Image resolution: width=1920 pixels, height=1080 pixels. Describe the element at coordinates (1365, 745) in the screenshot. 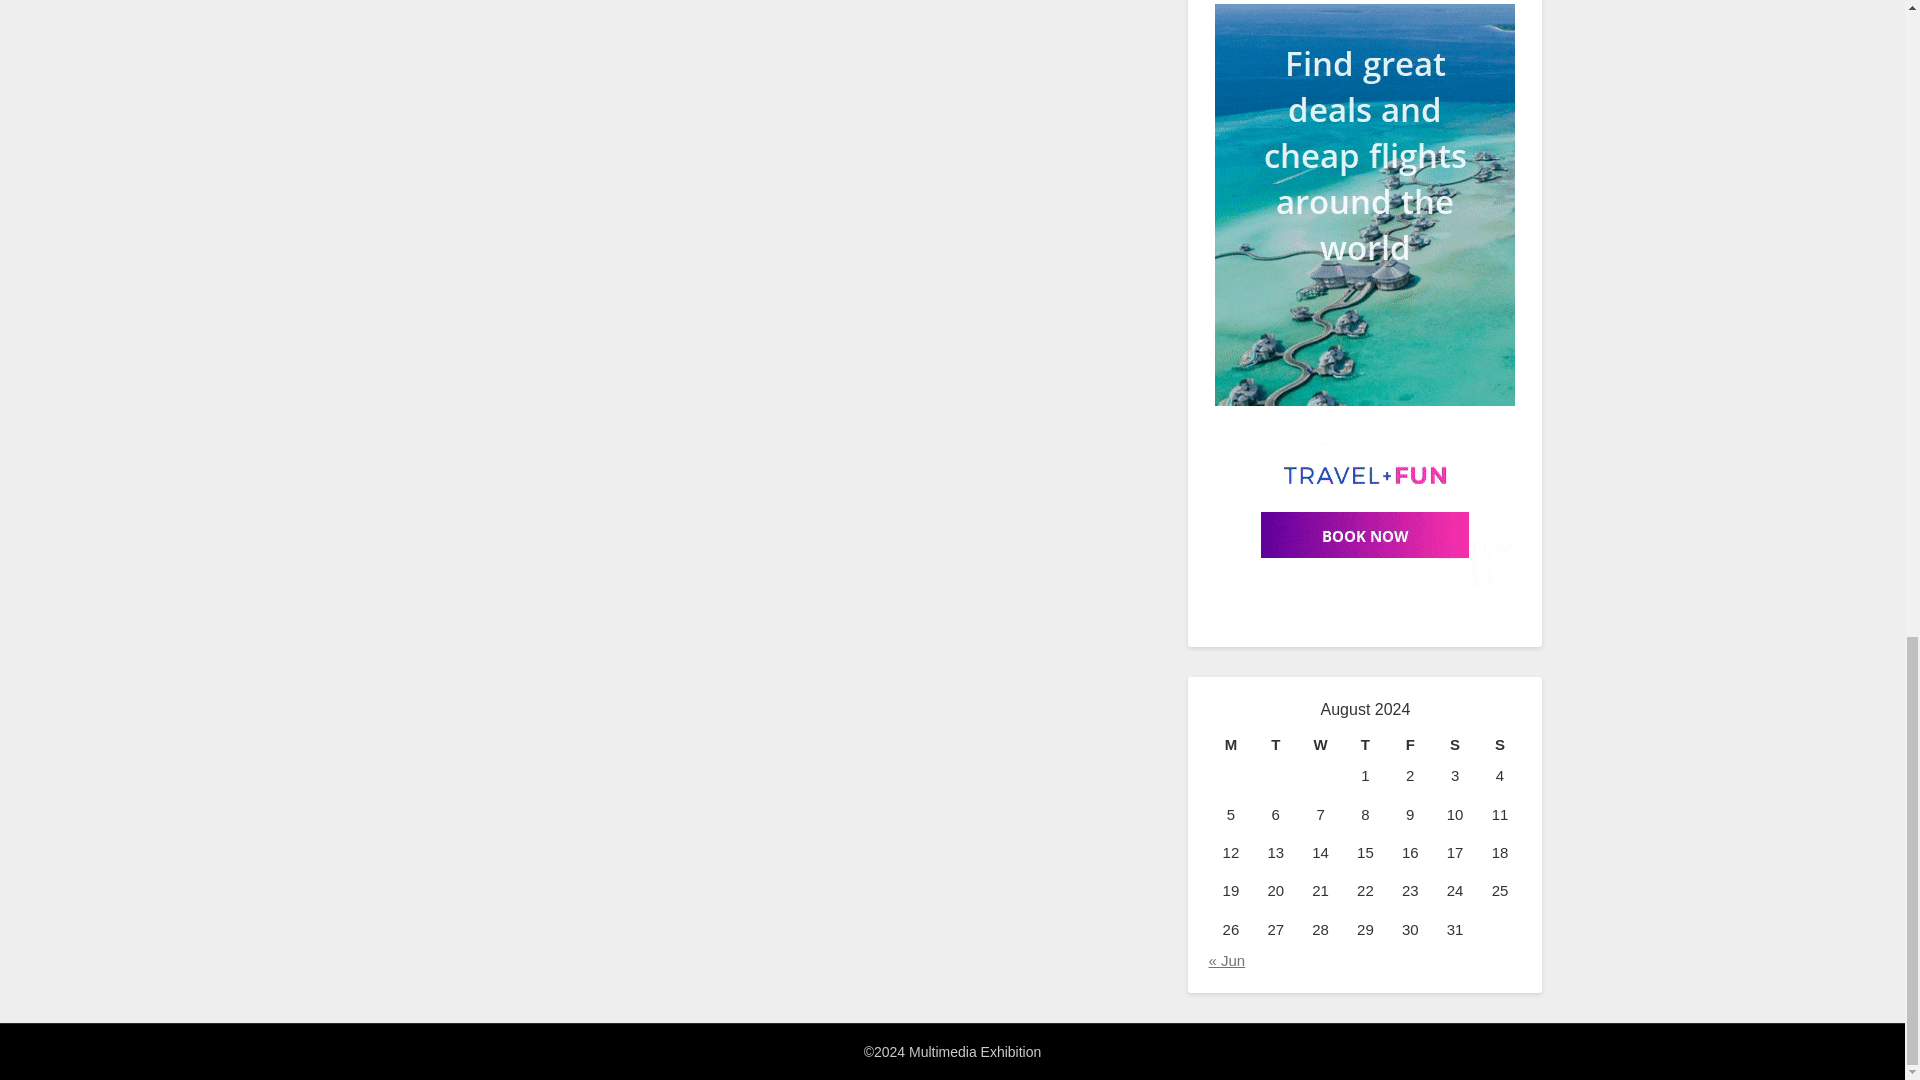

I see `Thursday` at that location.